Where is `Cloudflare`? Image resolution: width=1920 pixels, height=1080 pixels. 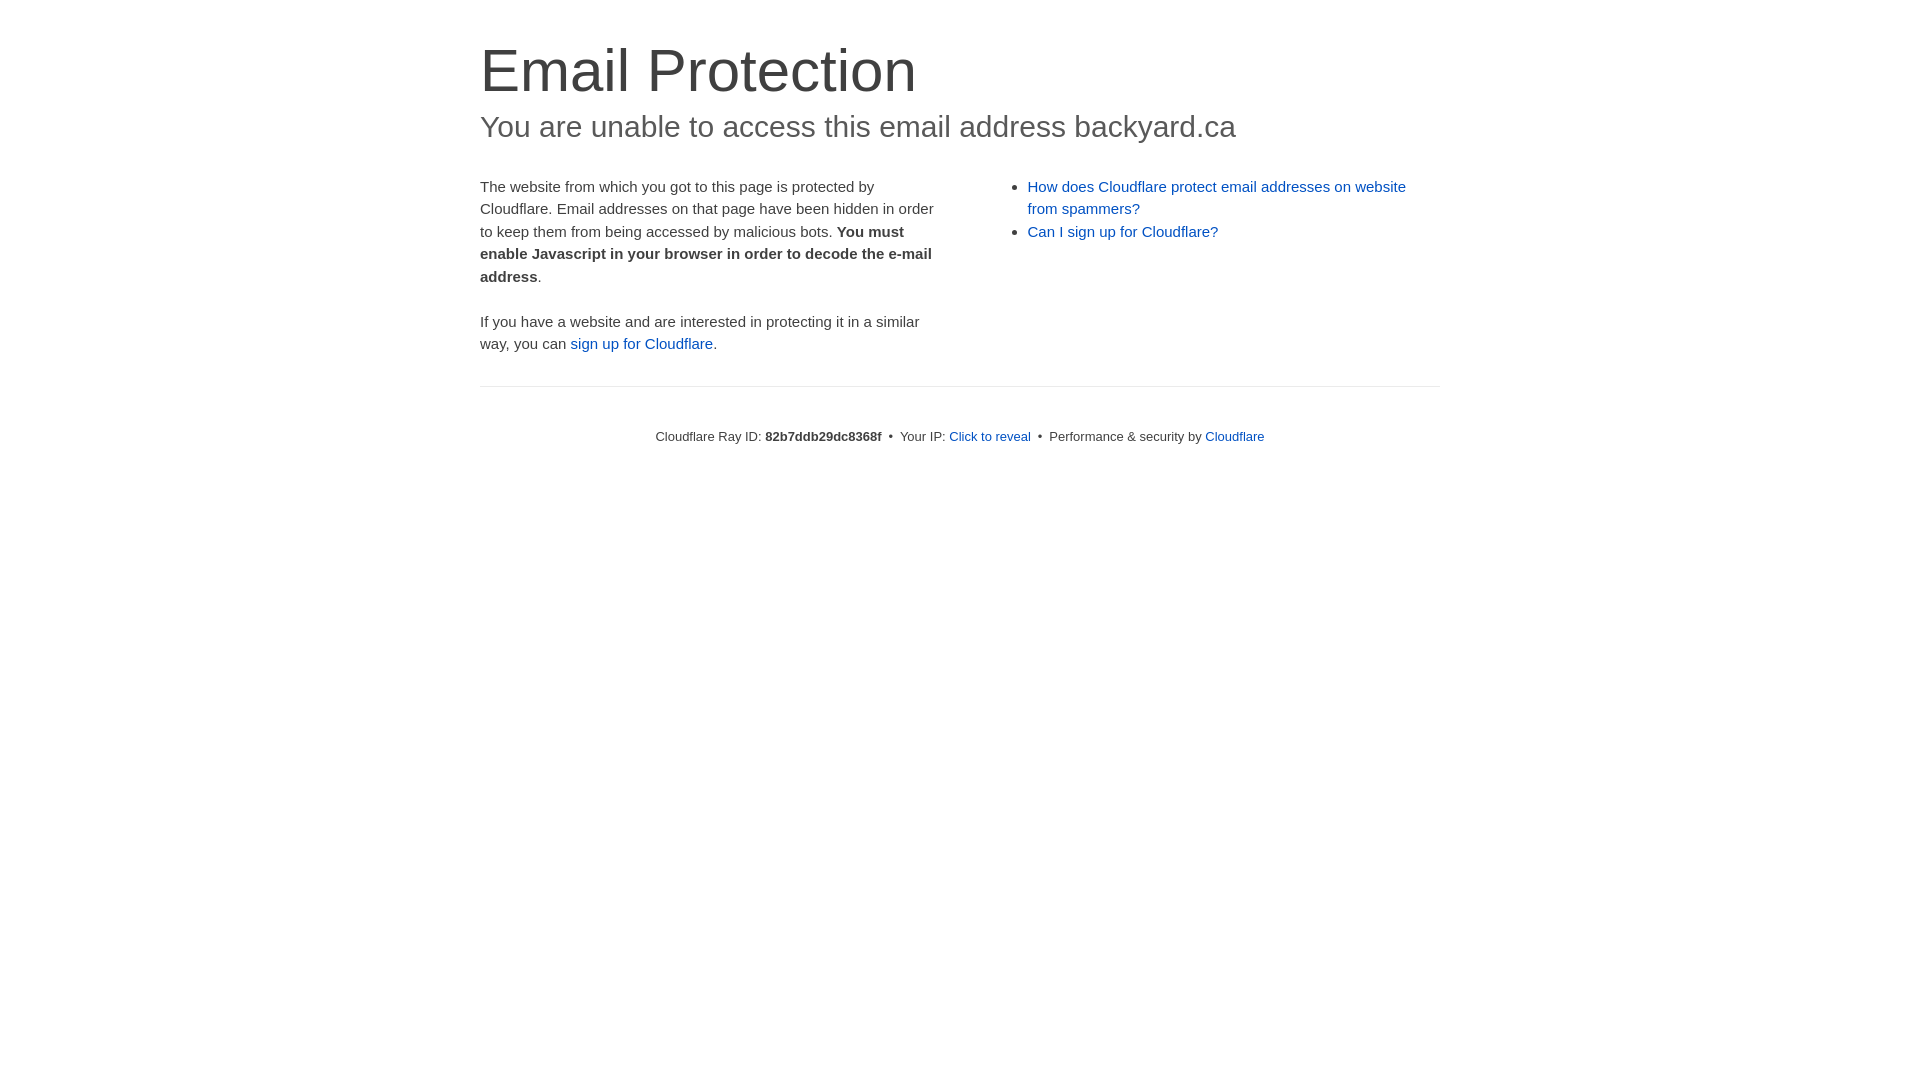
Cloudflare is located at coordinates (1234, 436).